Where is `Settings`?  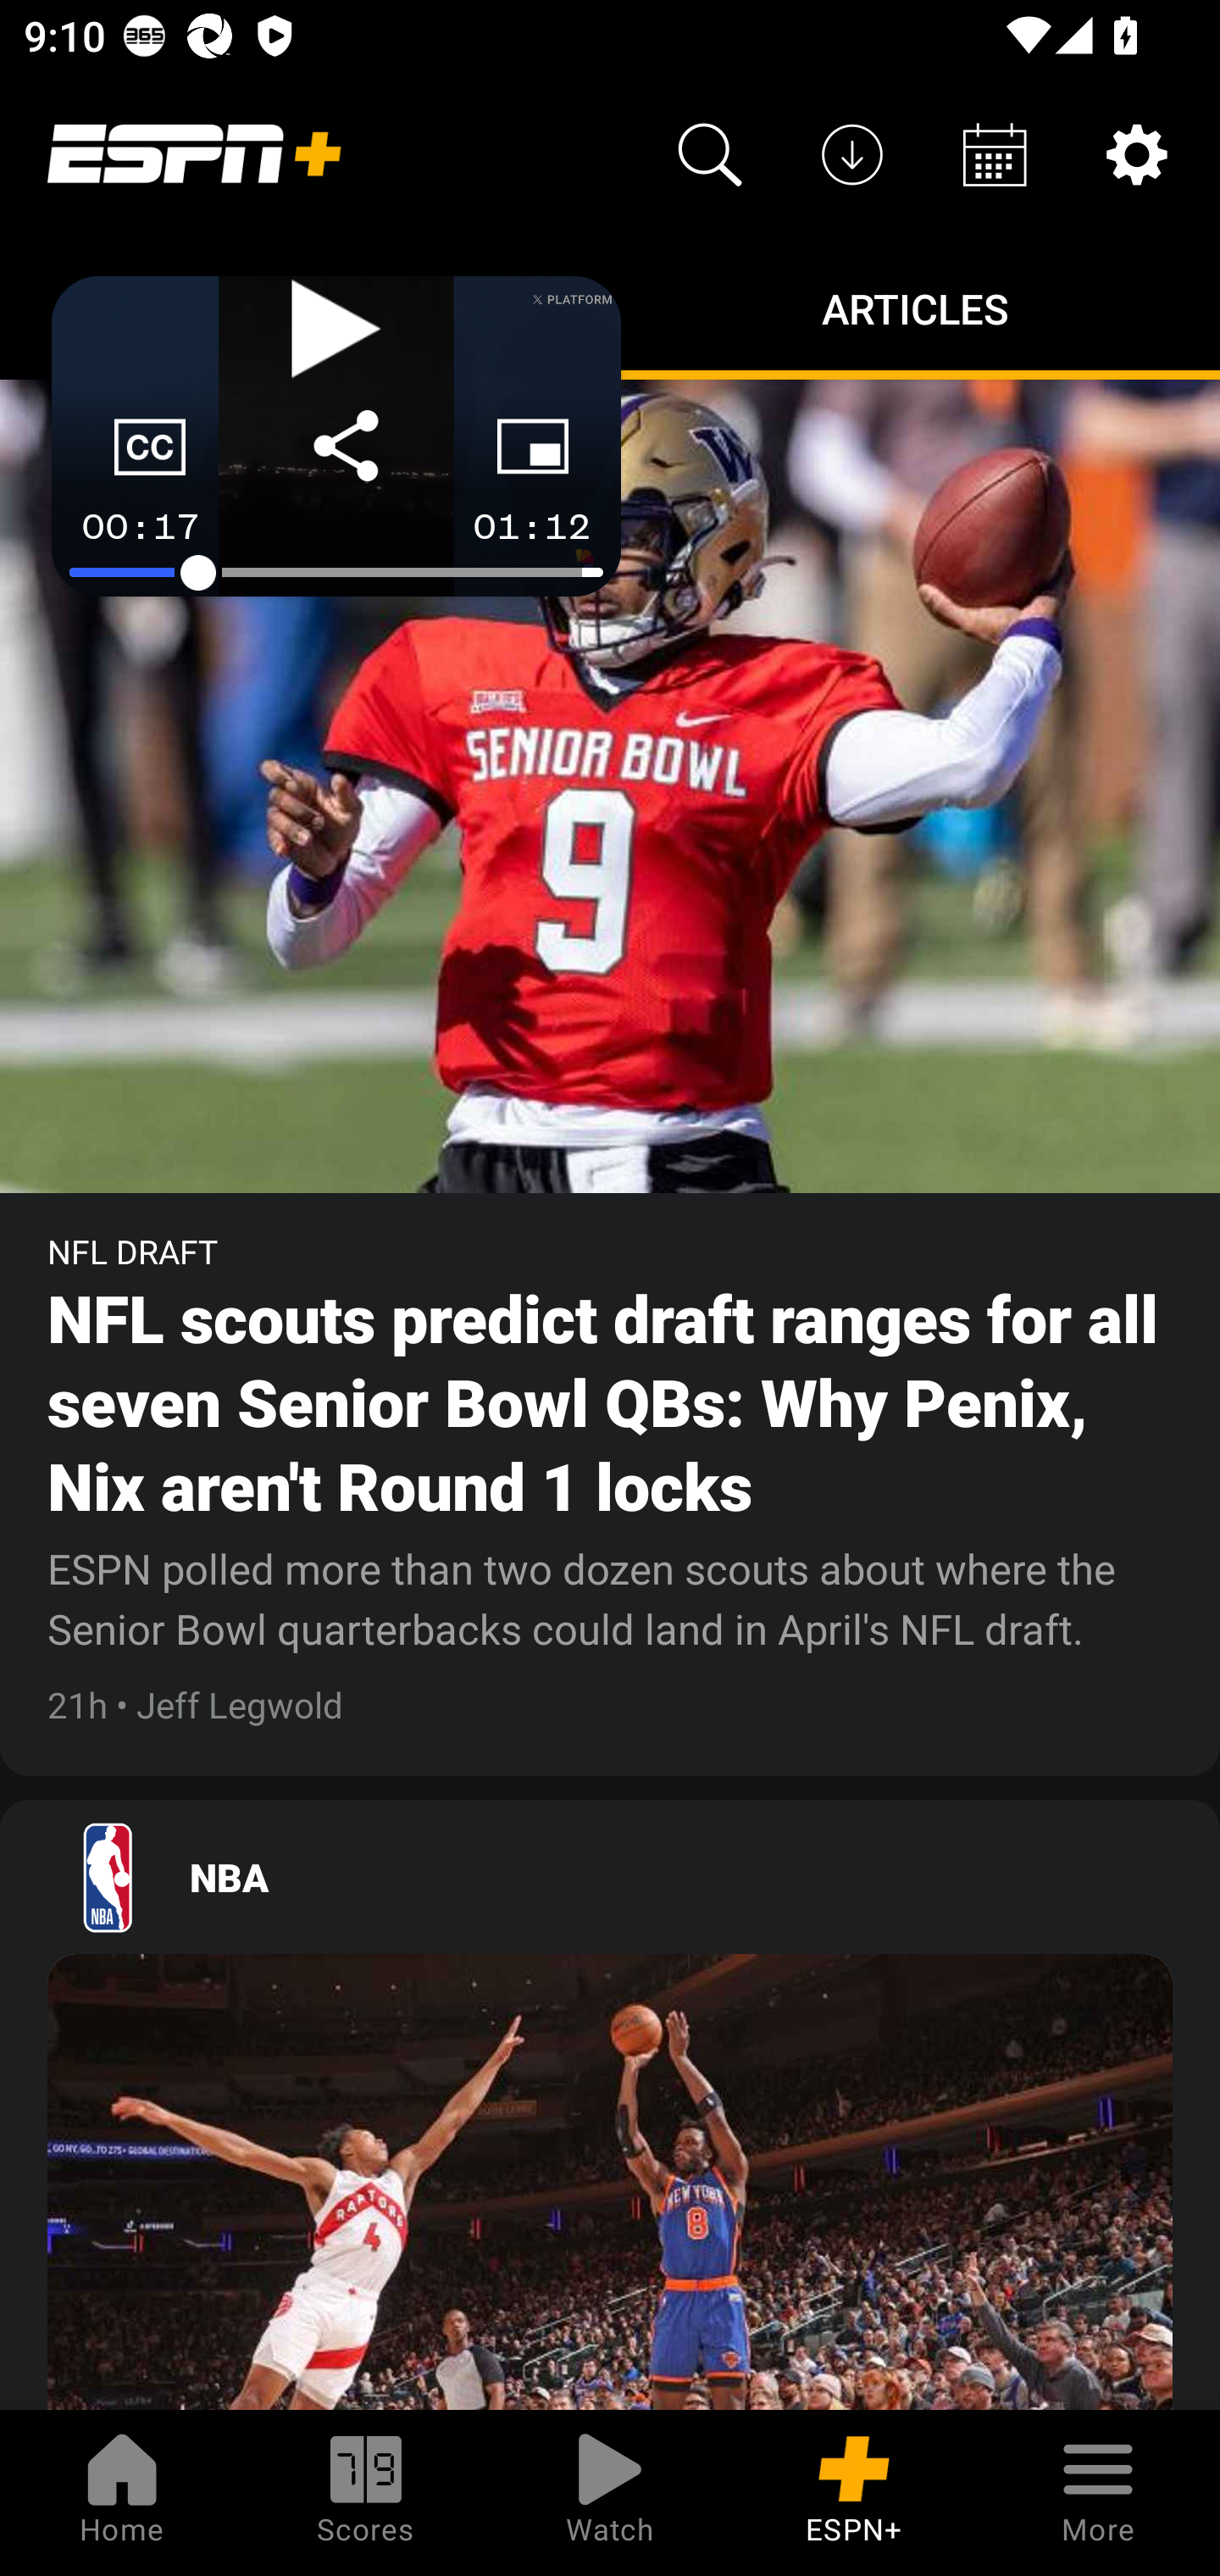 Settings is located at coordinates (1137, 154).